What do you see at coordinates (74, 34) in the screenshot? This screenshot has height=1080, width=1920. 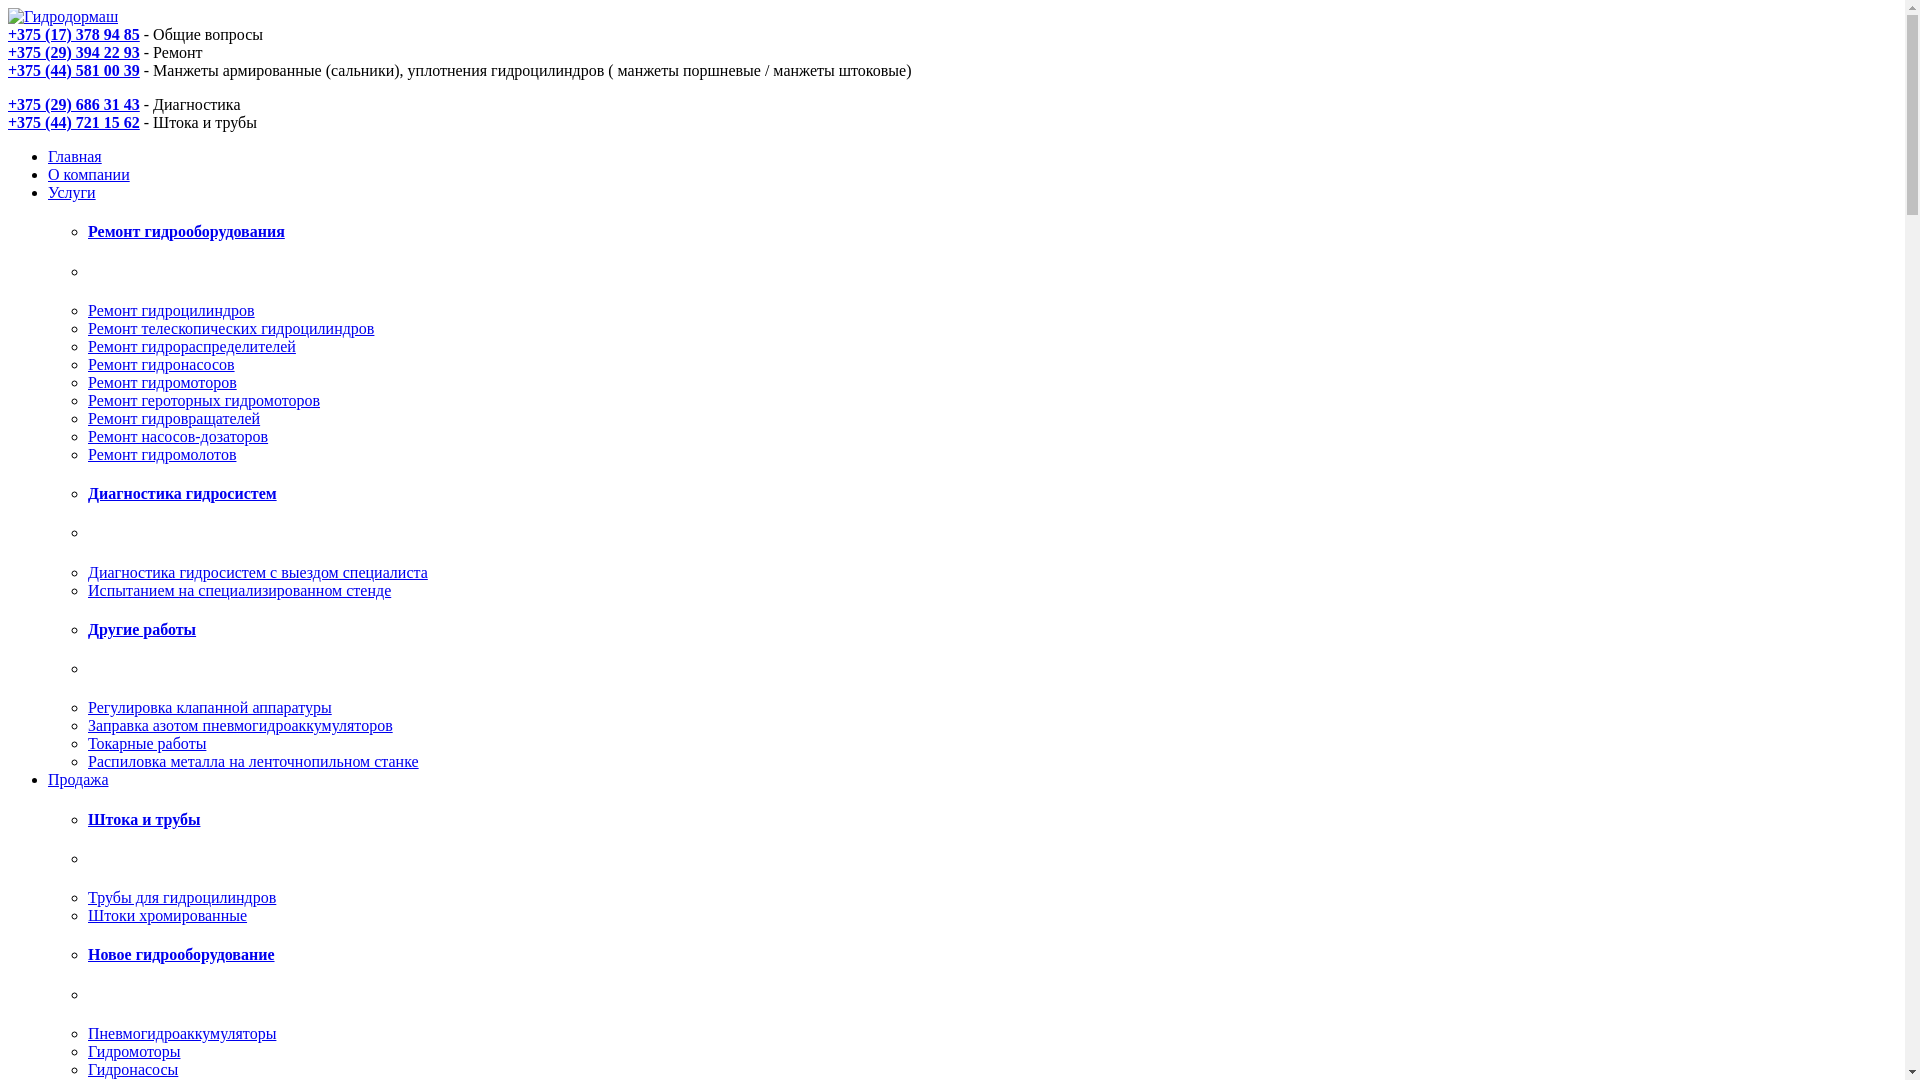 I see `+375 (17) 378 94 85` at bounding box center [74, 34].